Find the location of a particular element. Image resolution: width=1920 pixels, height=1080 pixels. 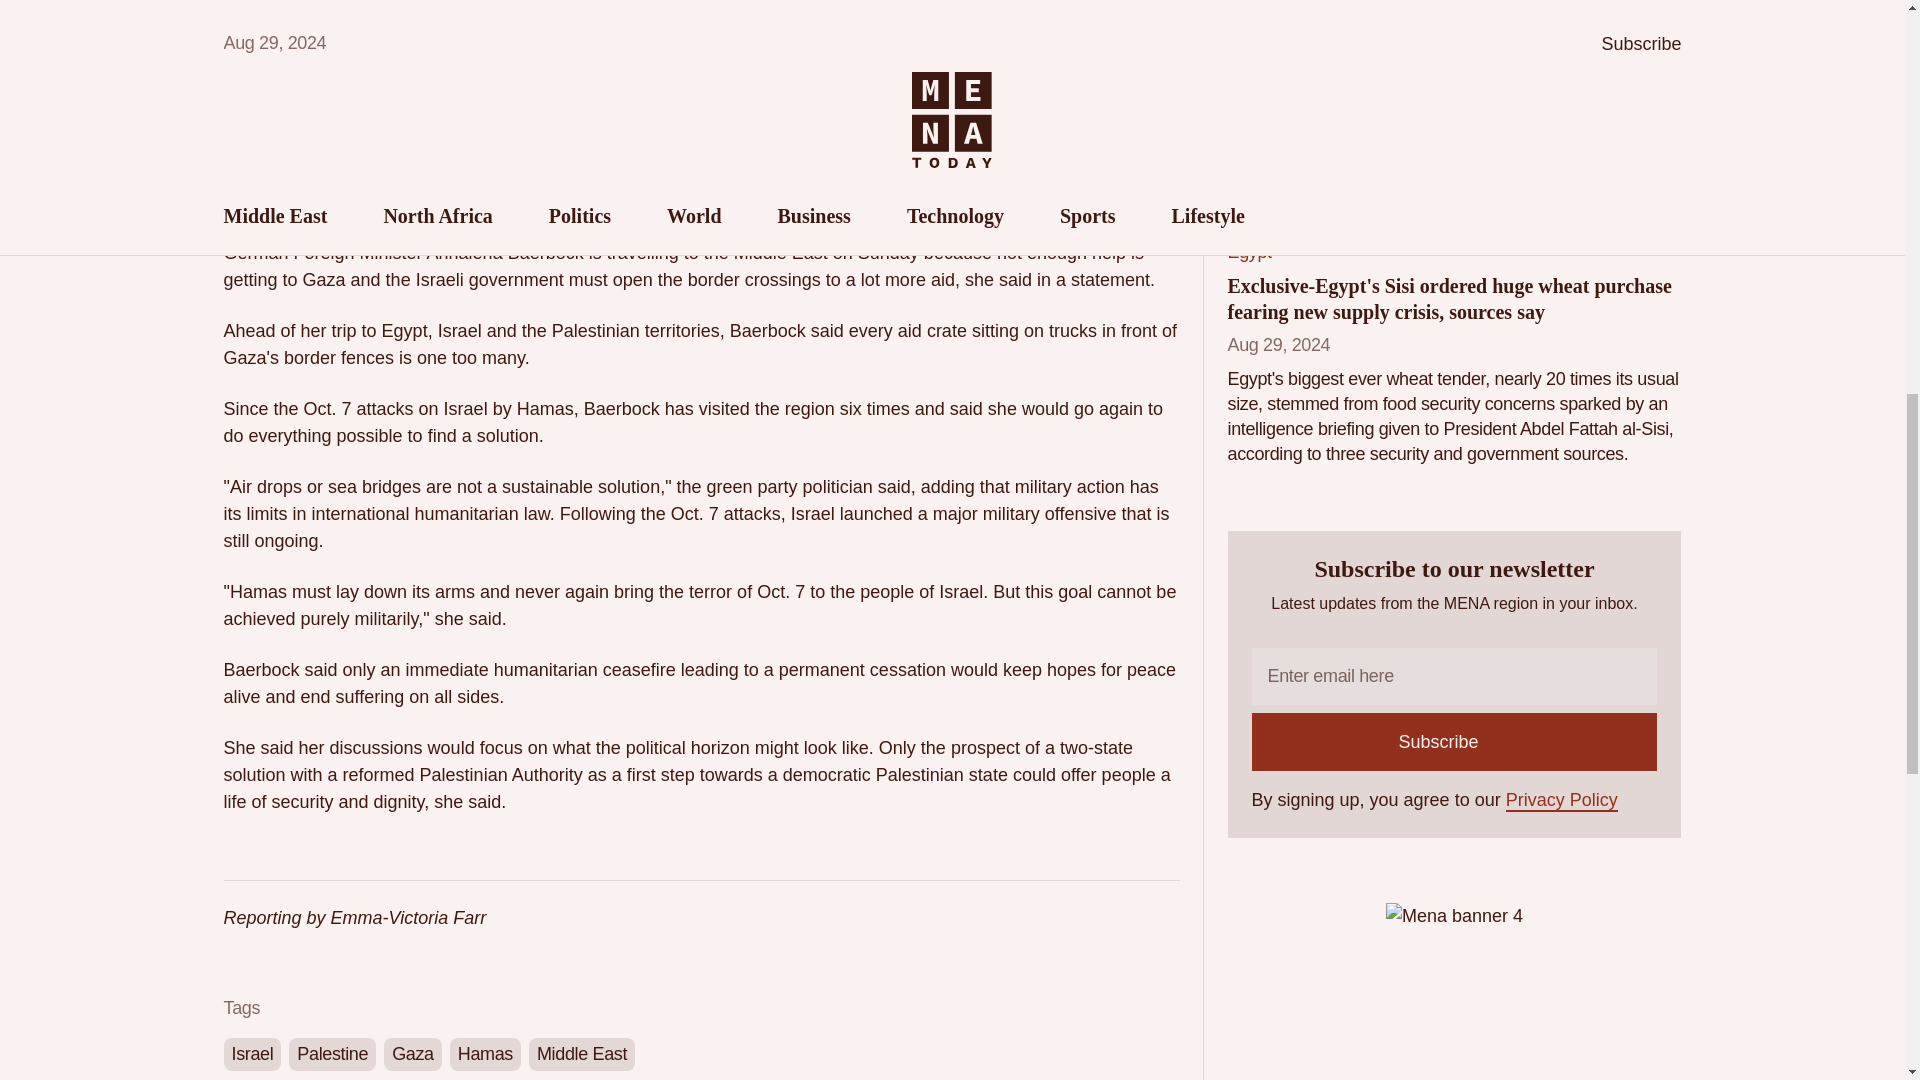

Hamas is located at coordinates (484, 1054).